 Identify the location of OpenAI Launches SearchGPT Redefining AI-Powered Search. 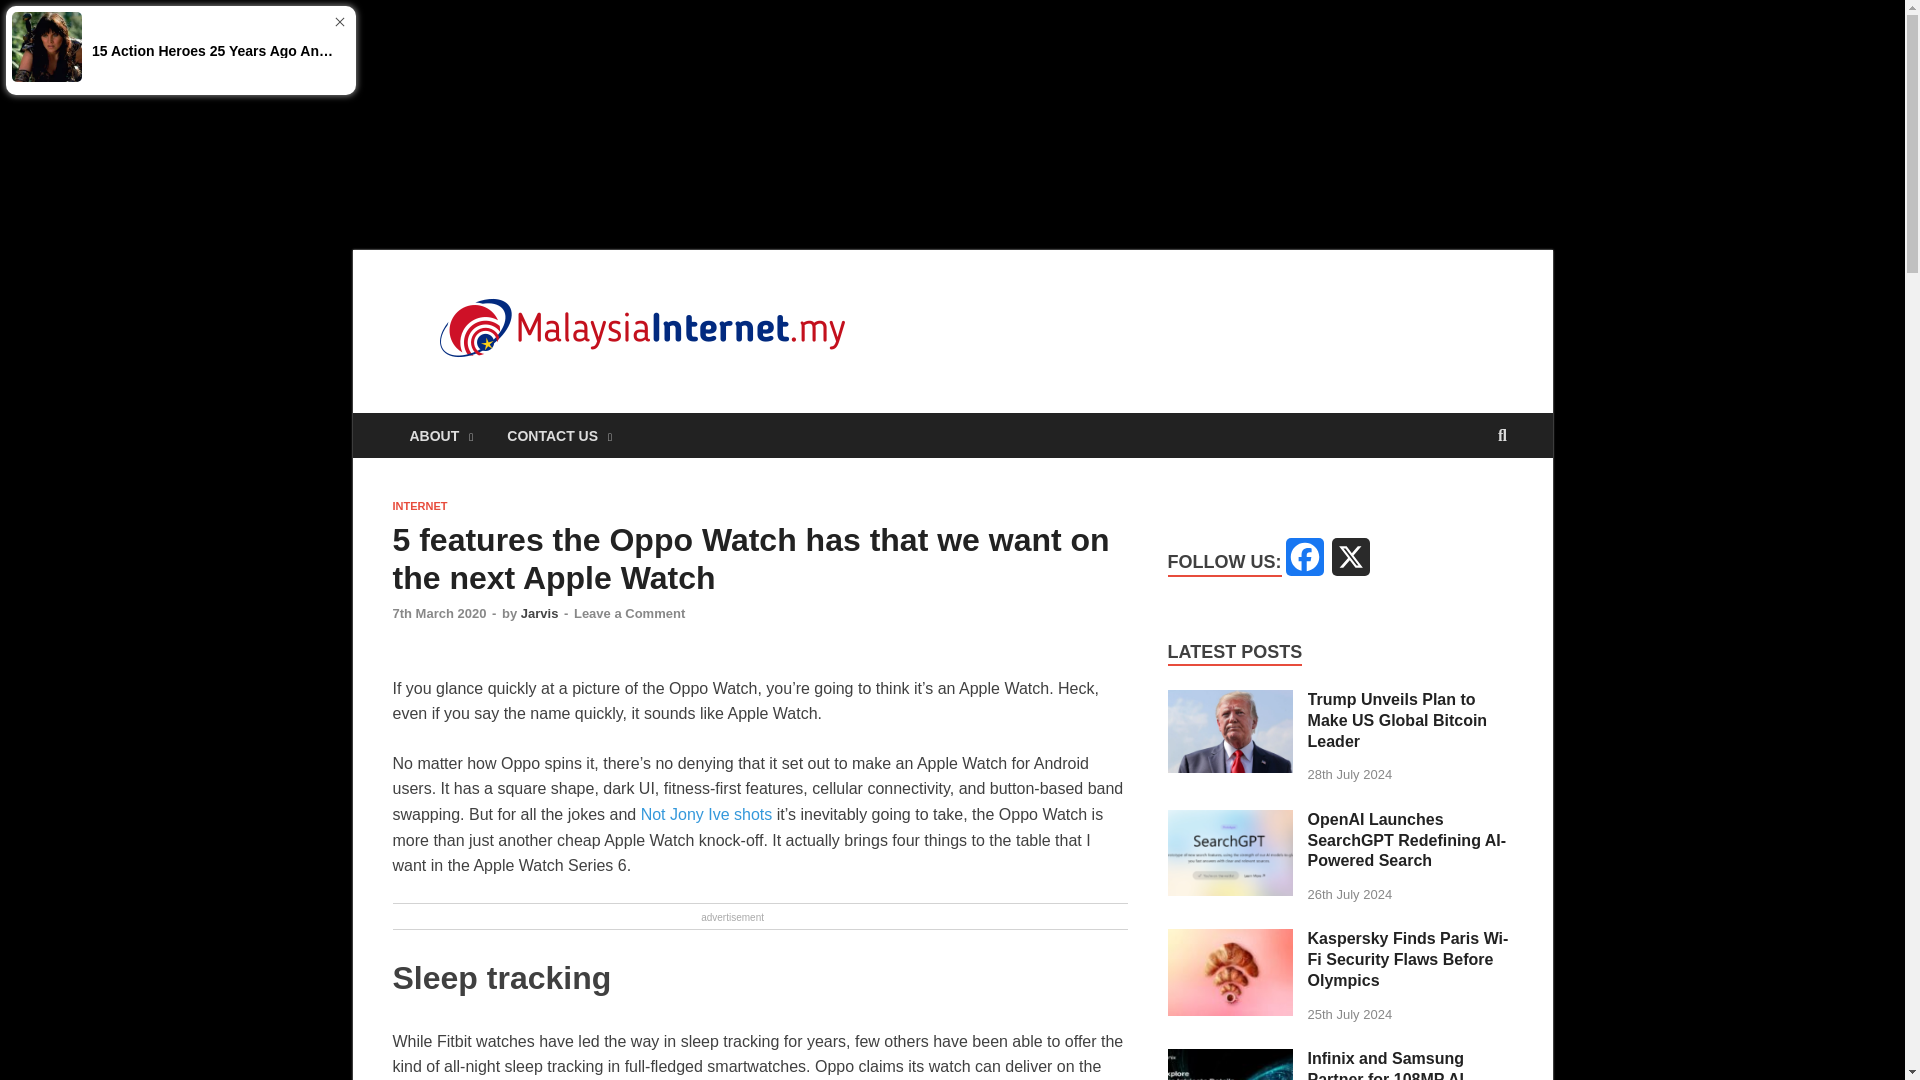
(1230, 822).